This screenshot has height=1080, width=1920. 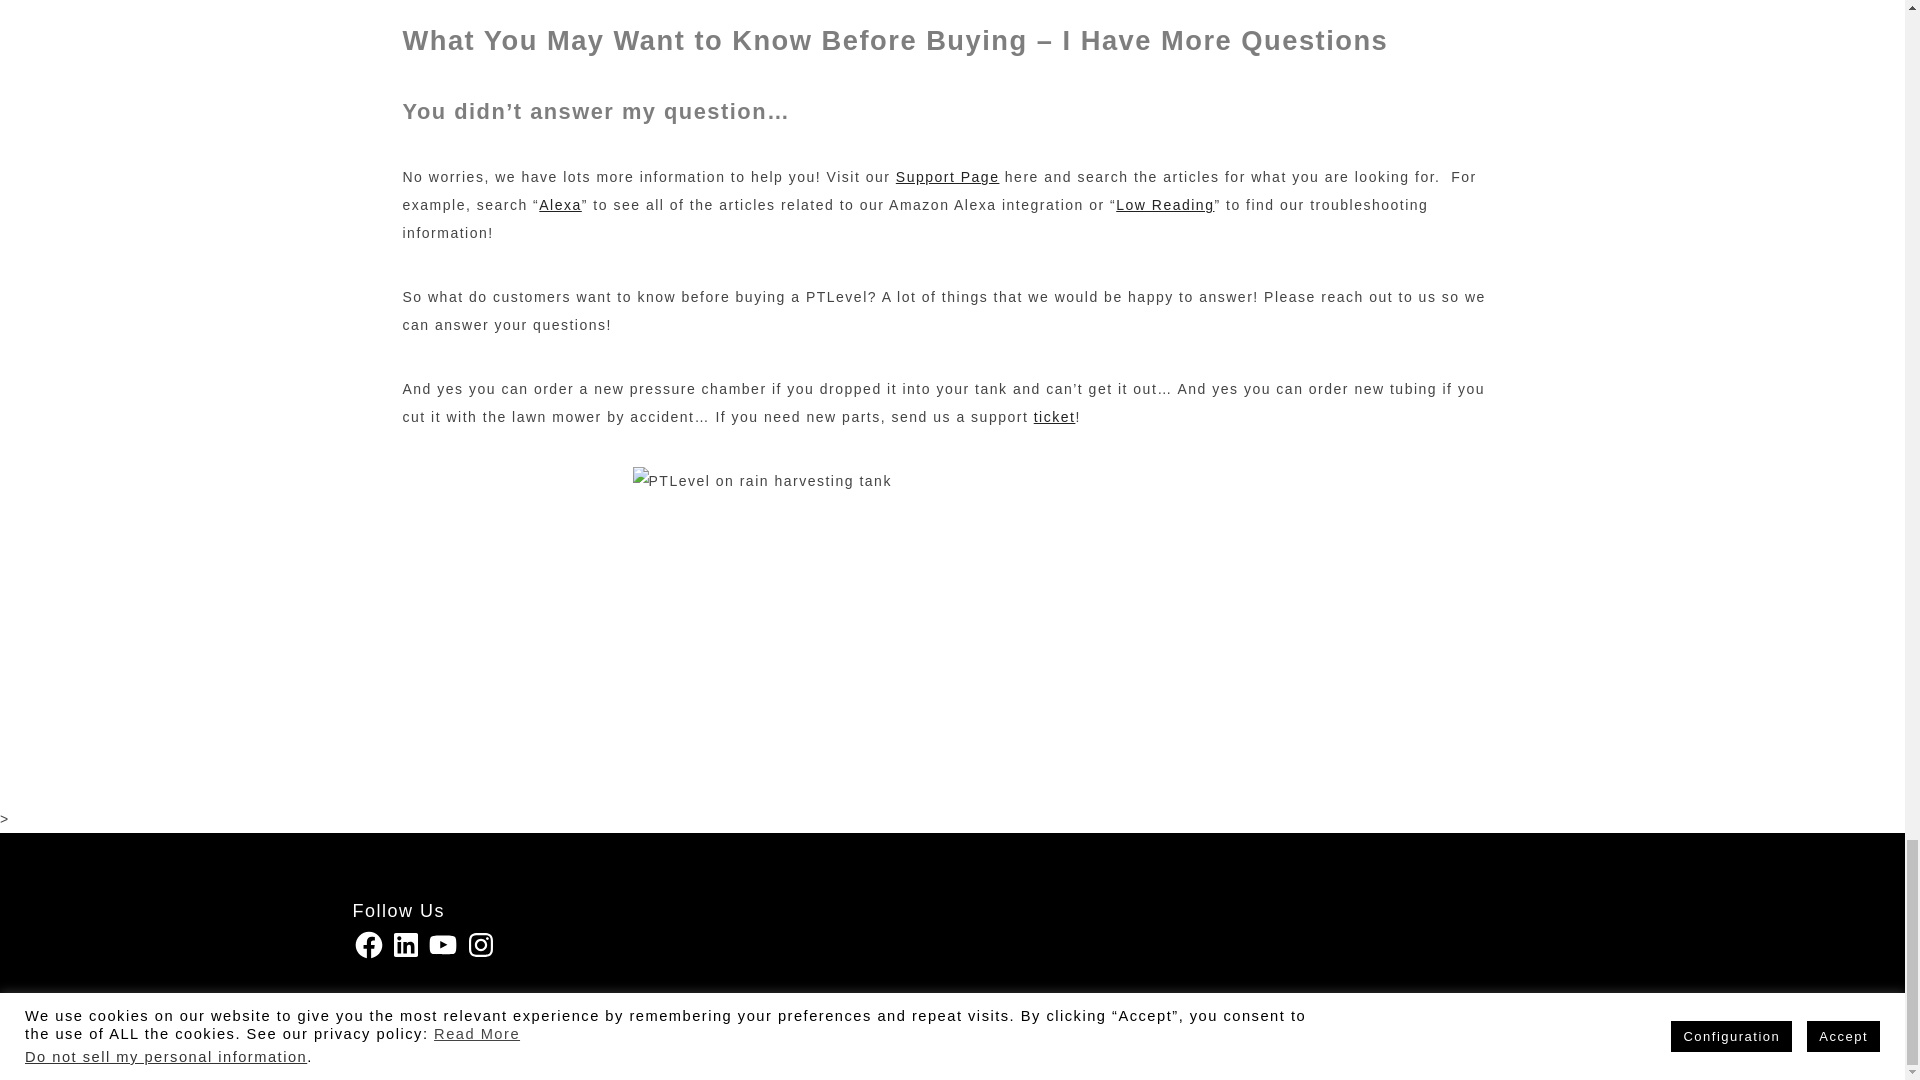 What do you see at coordinates (560, 204) in the screenshot?
I see `Alexa` at bounding box center [560, 204].